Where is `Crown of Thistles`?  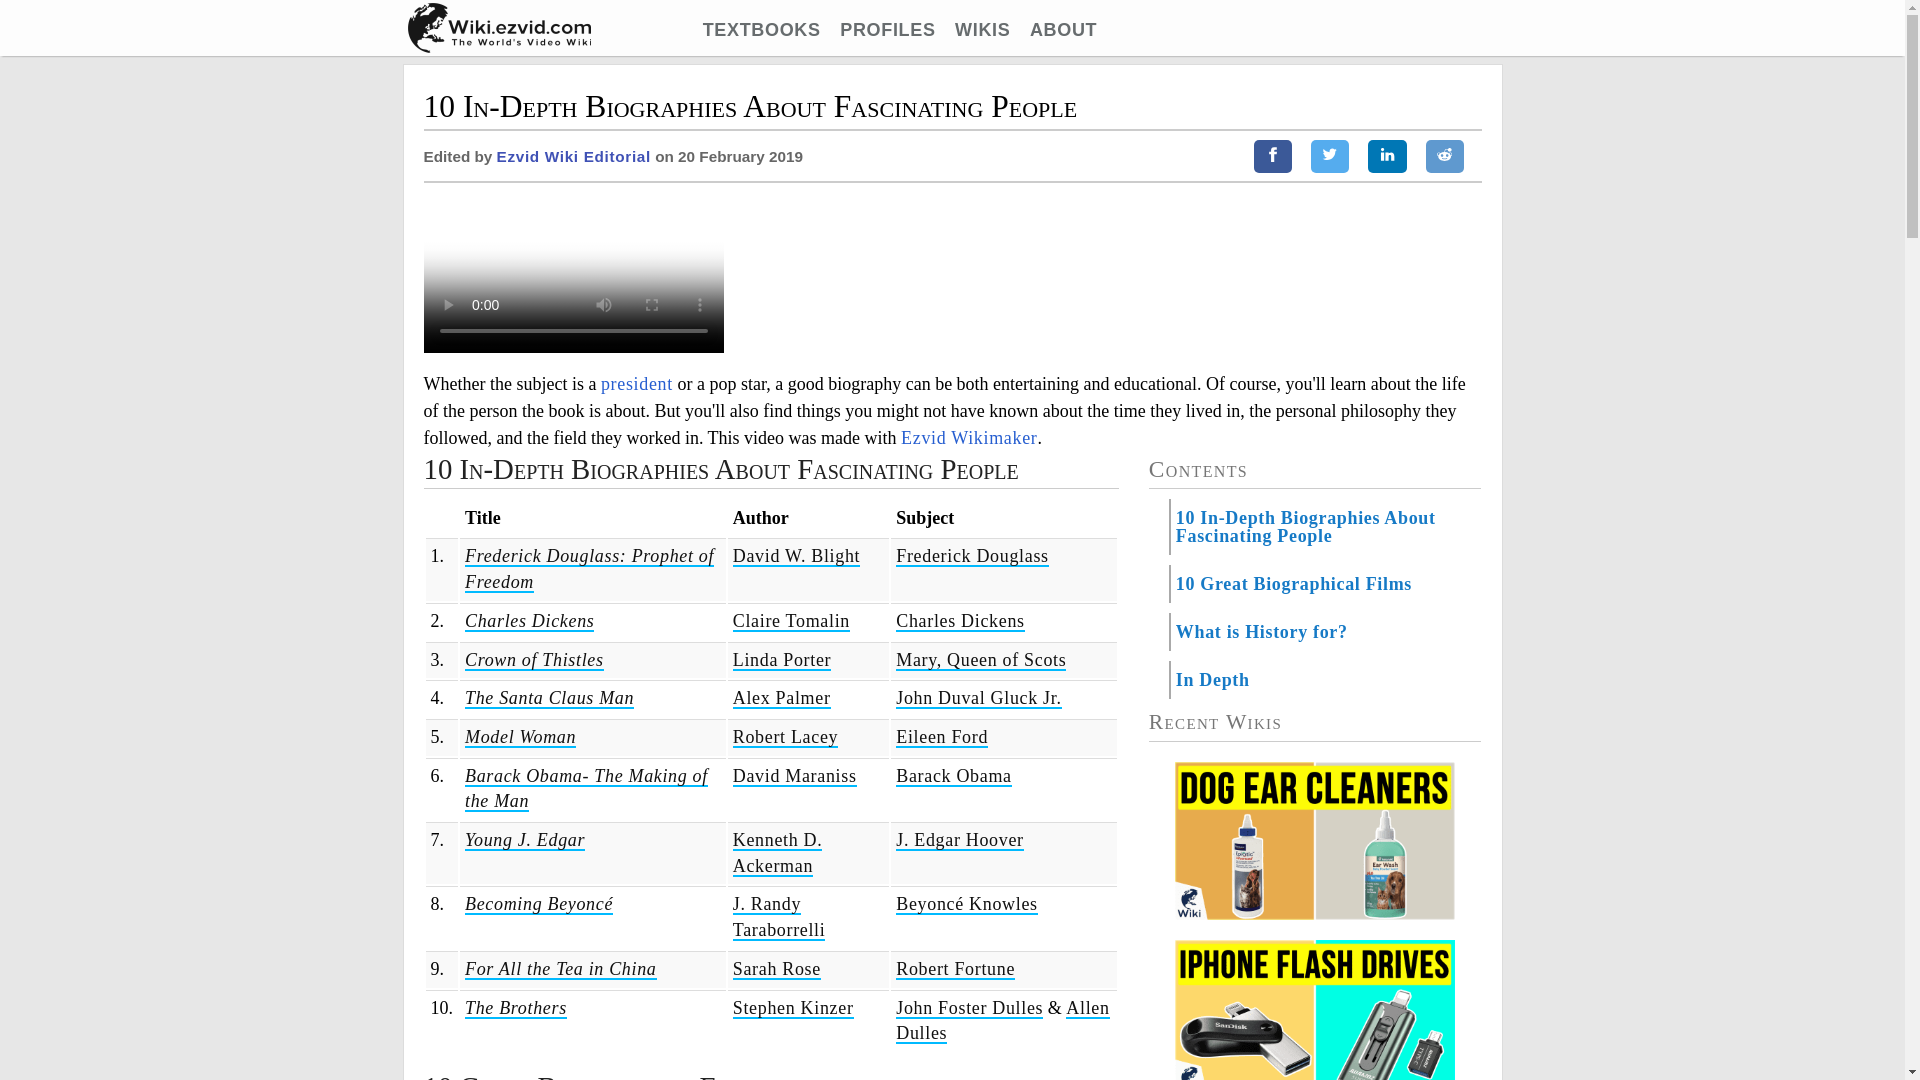 Crown of Thistles is located at coordinates (534, 660).